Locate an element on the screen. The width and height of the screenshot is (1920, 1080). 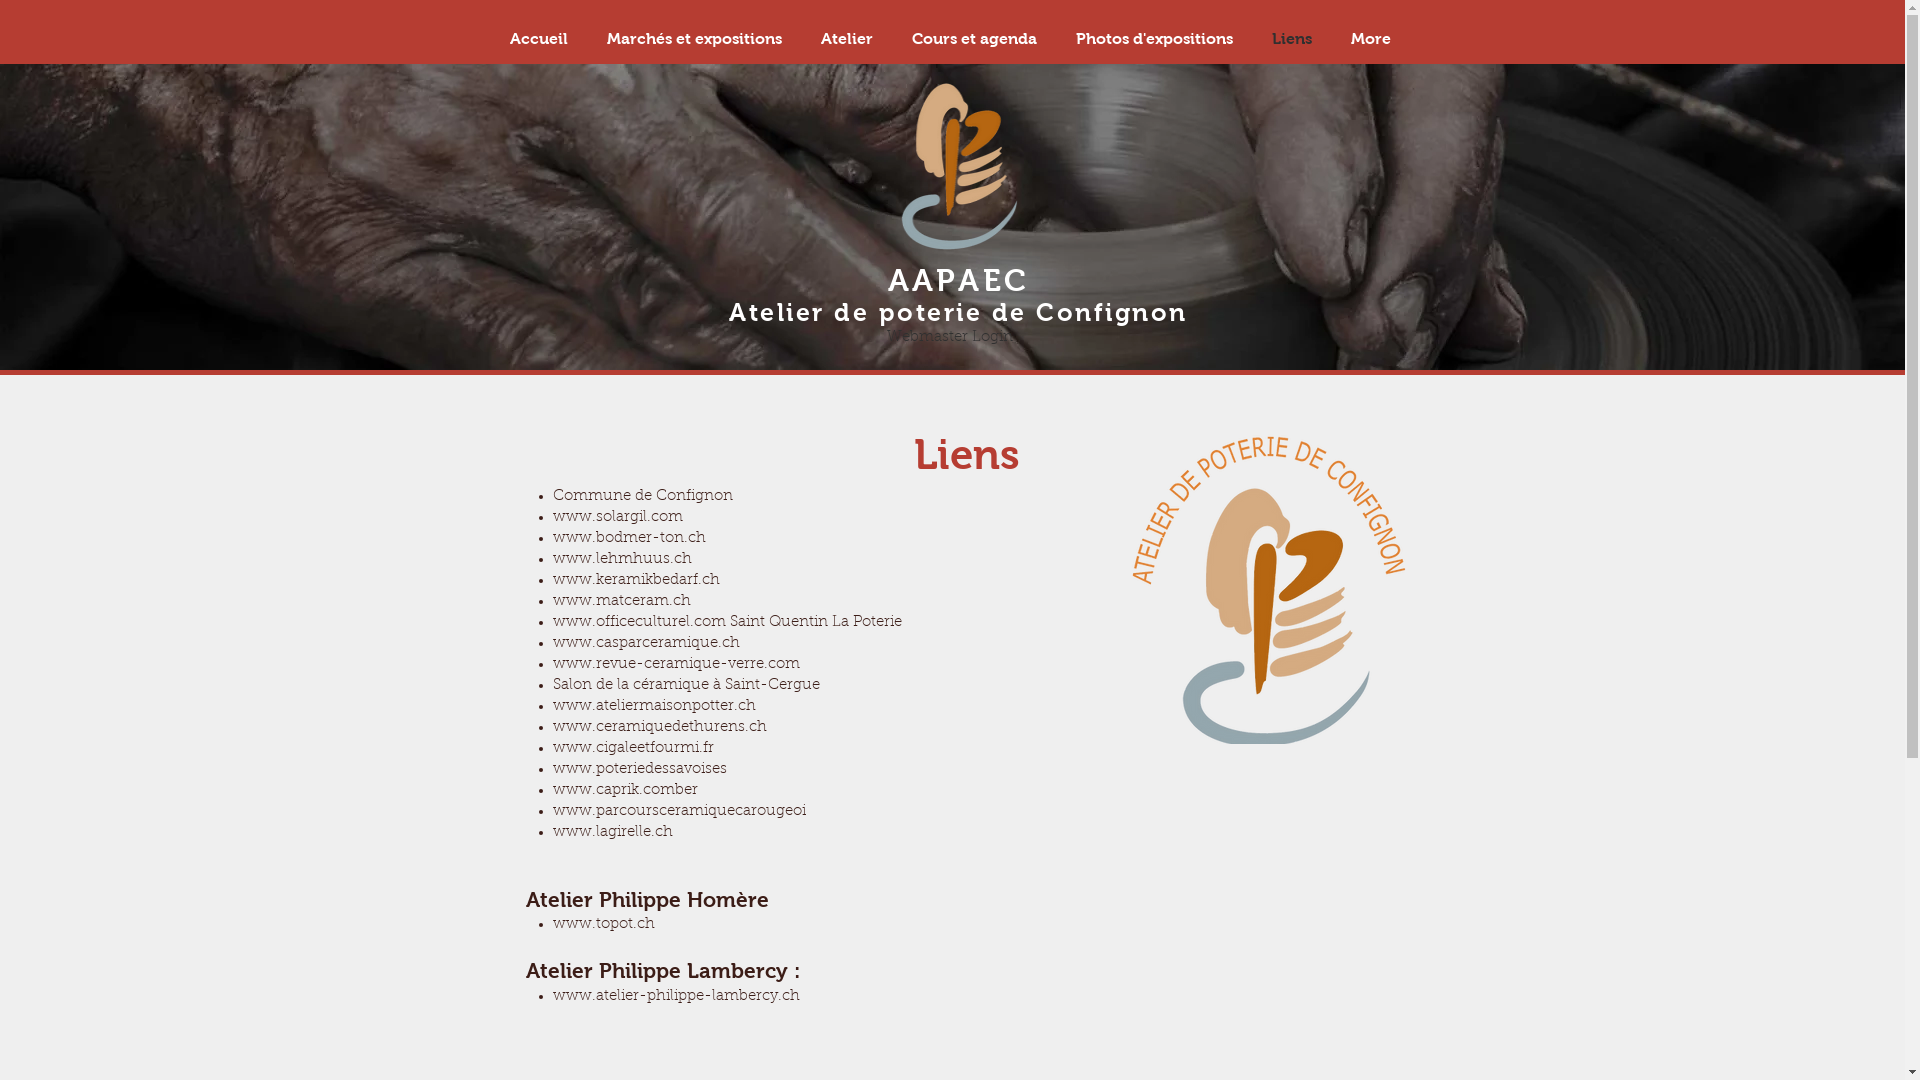
www.solargil.com is located at coordinates (617, 518).